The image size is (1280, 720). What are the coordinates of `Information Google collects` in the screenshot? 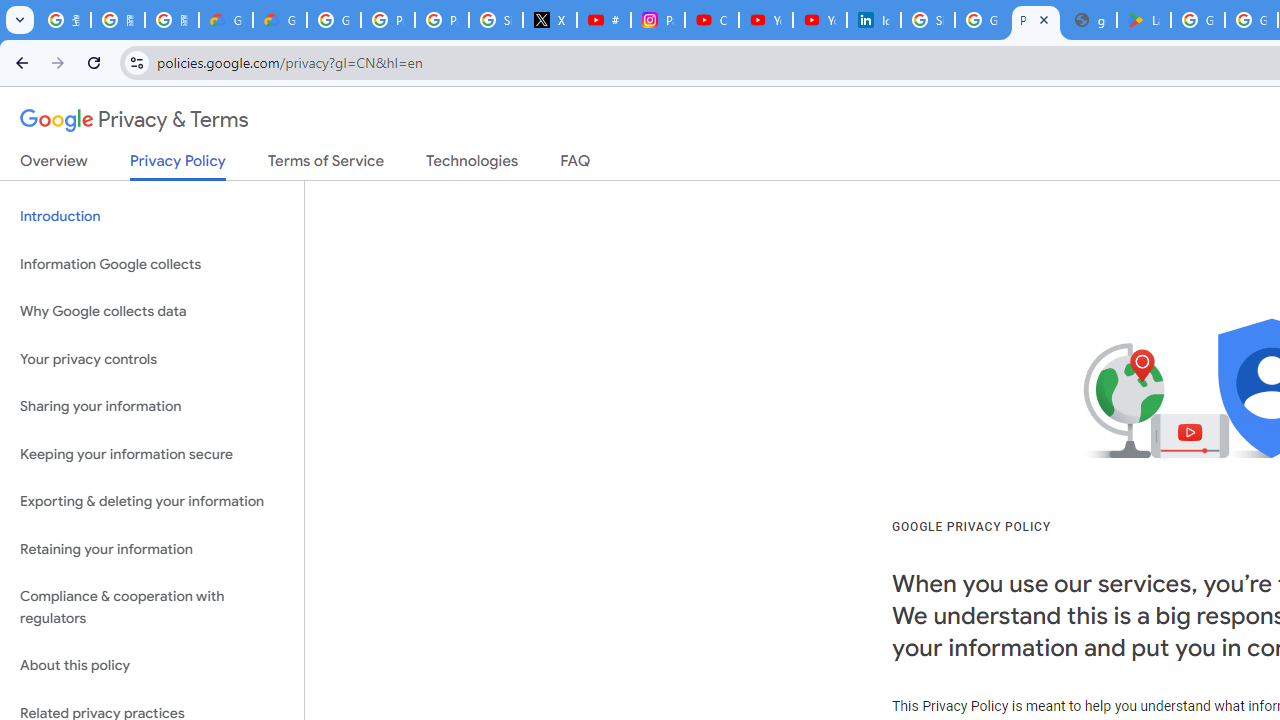 It's located at (152, 264).